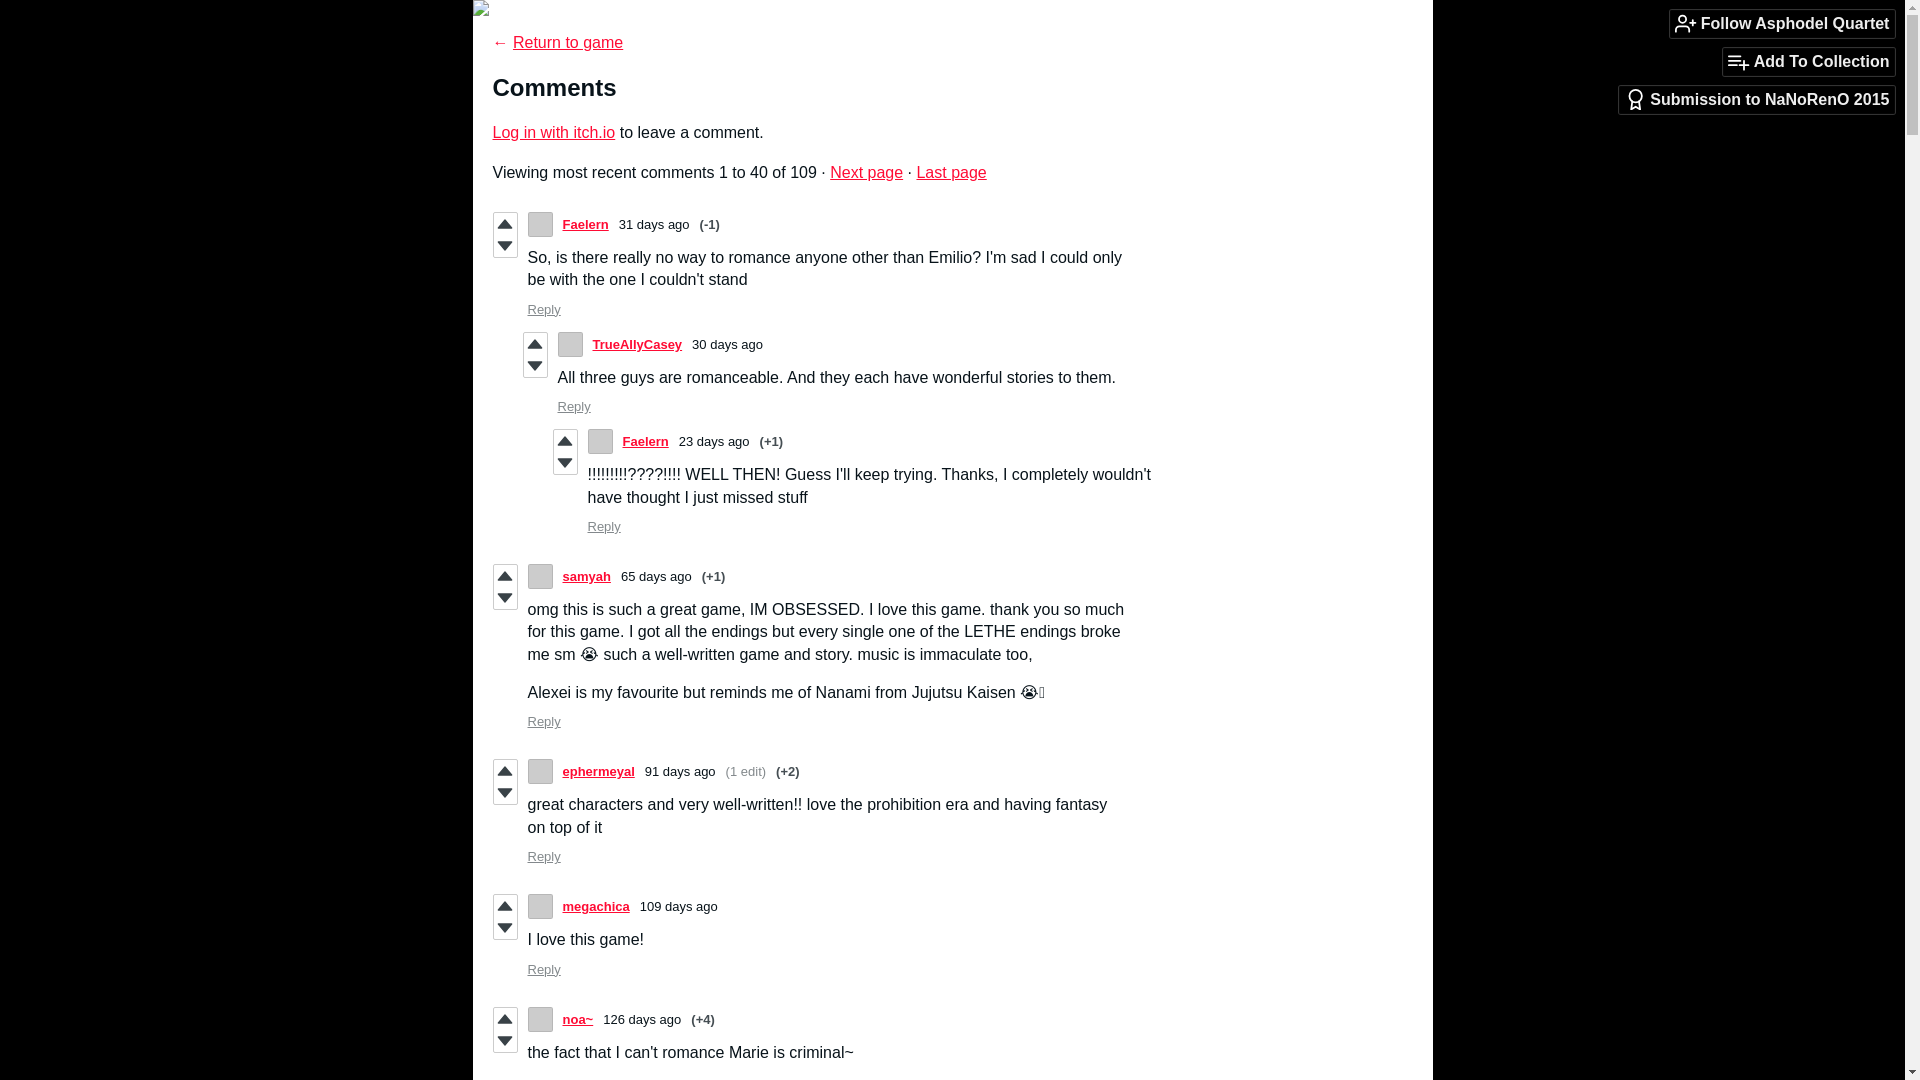  Describe the element at coordinates (504, 792) in the screenshot. I see `Vote down` at that location.